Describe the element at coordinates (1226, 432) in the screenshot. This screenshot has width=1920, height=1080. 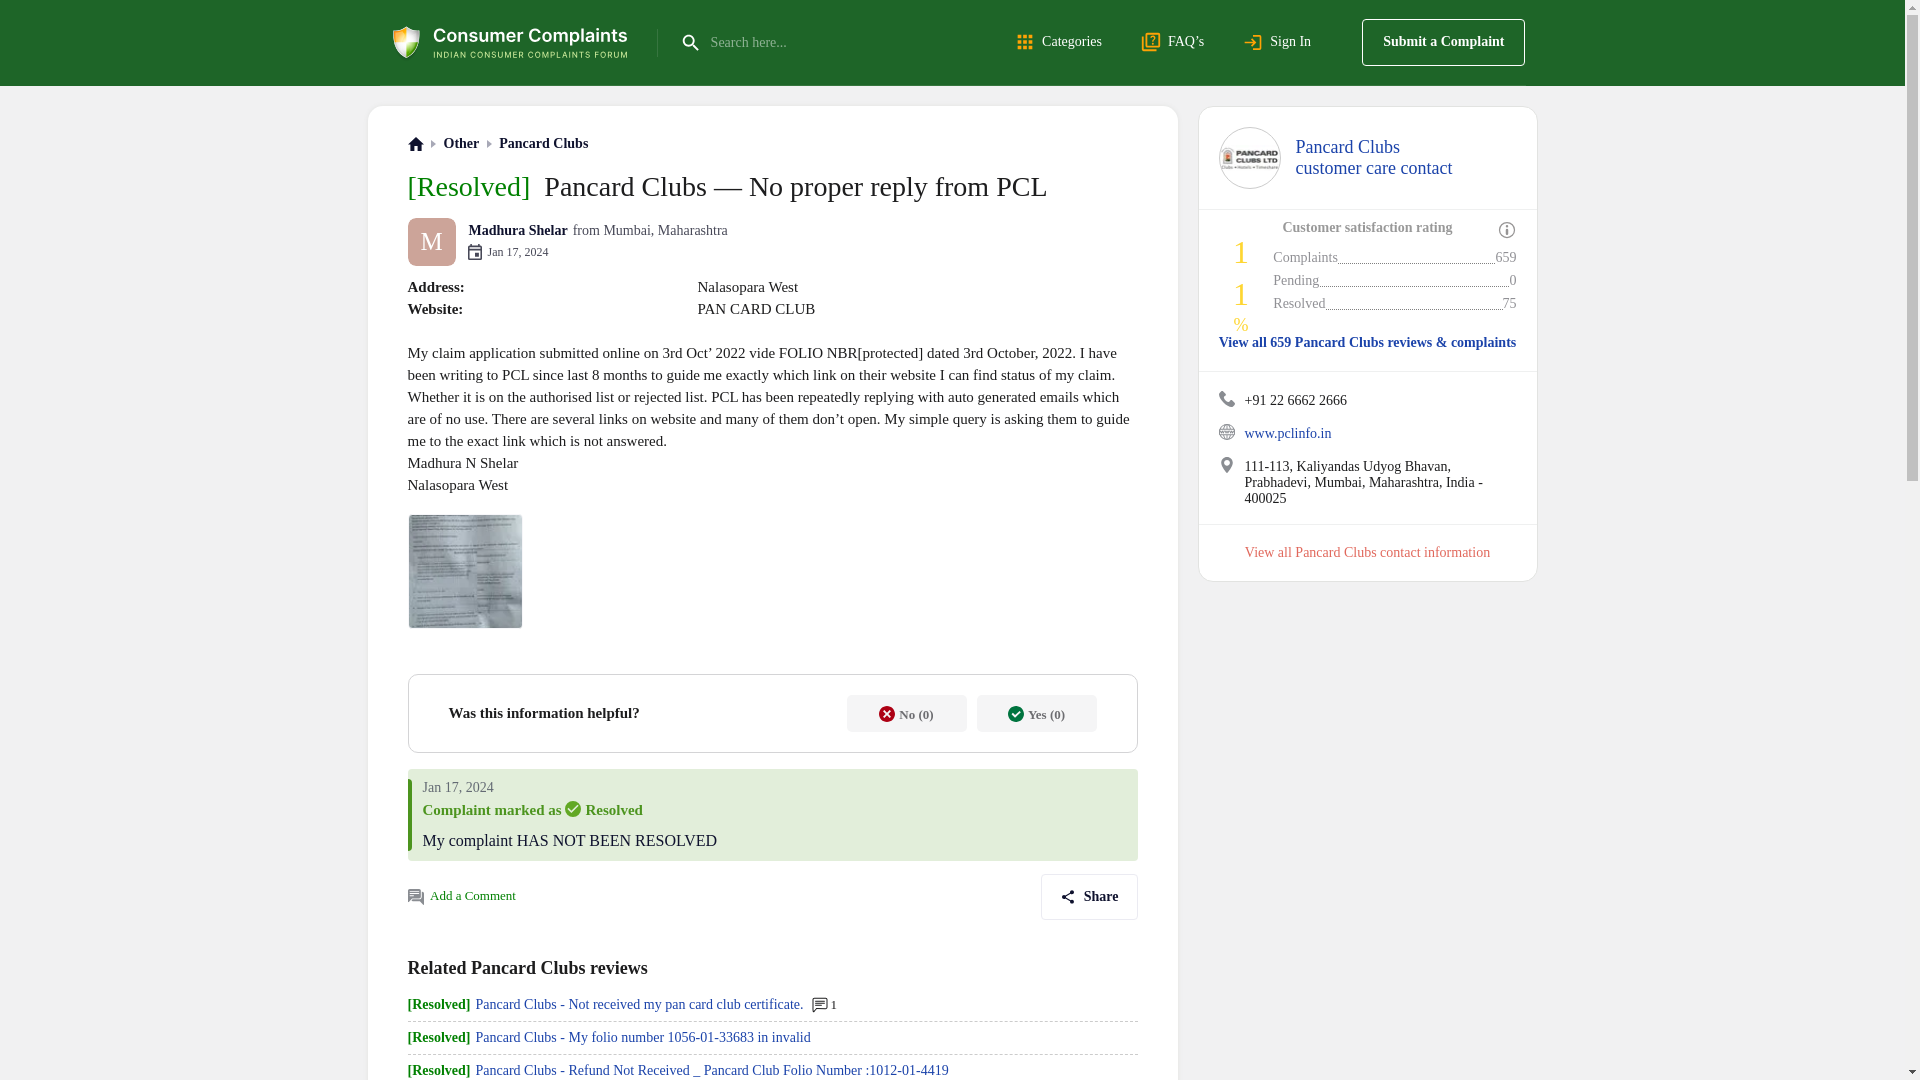
I see `Submit a Complaint` at that location.